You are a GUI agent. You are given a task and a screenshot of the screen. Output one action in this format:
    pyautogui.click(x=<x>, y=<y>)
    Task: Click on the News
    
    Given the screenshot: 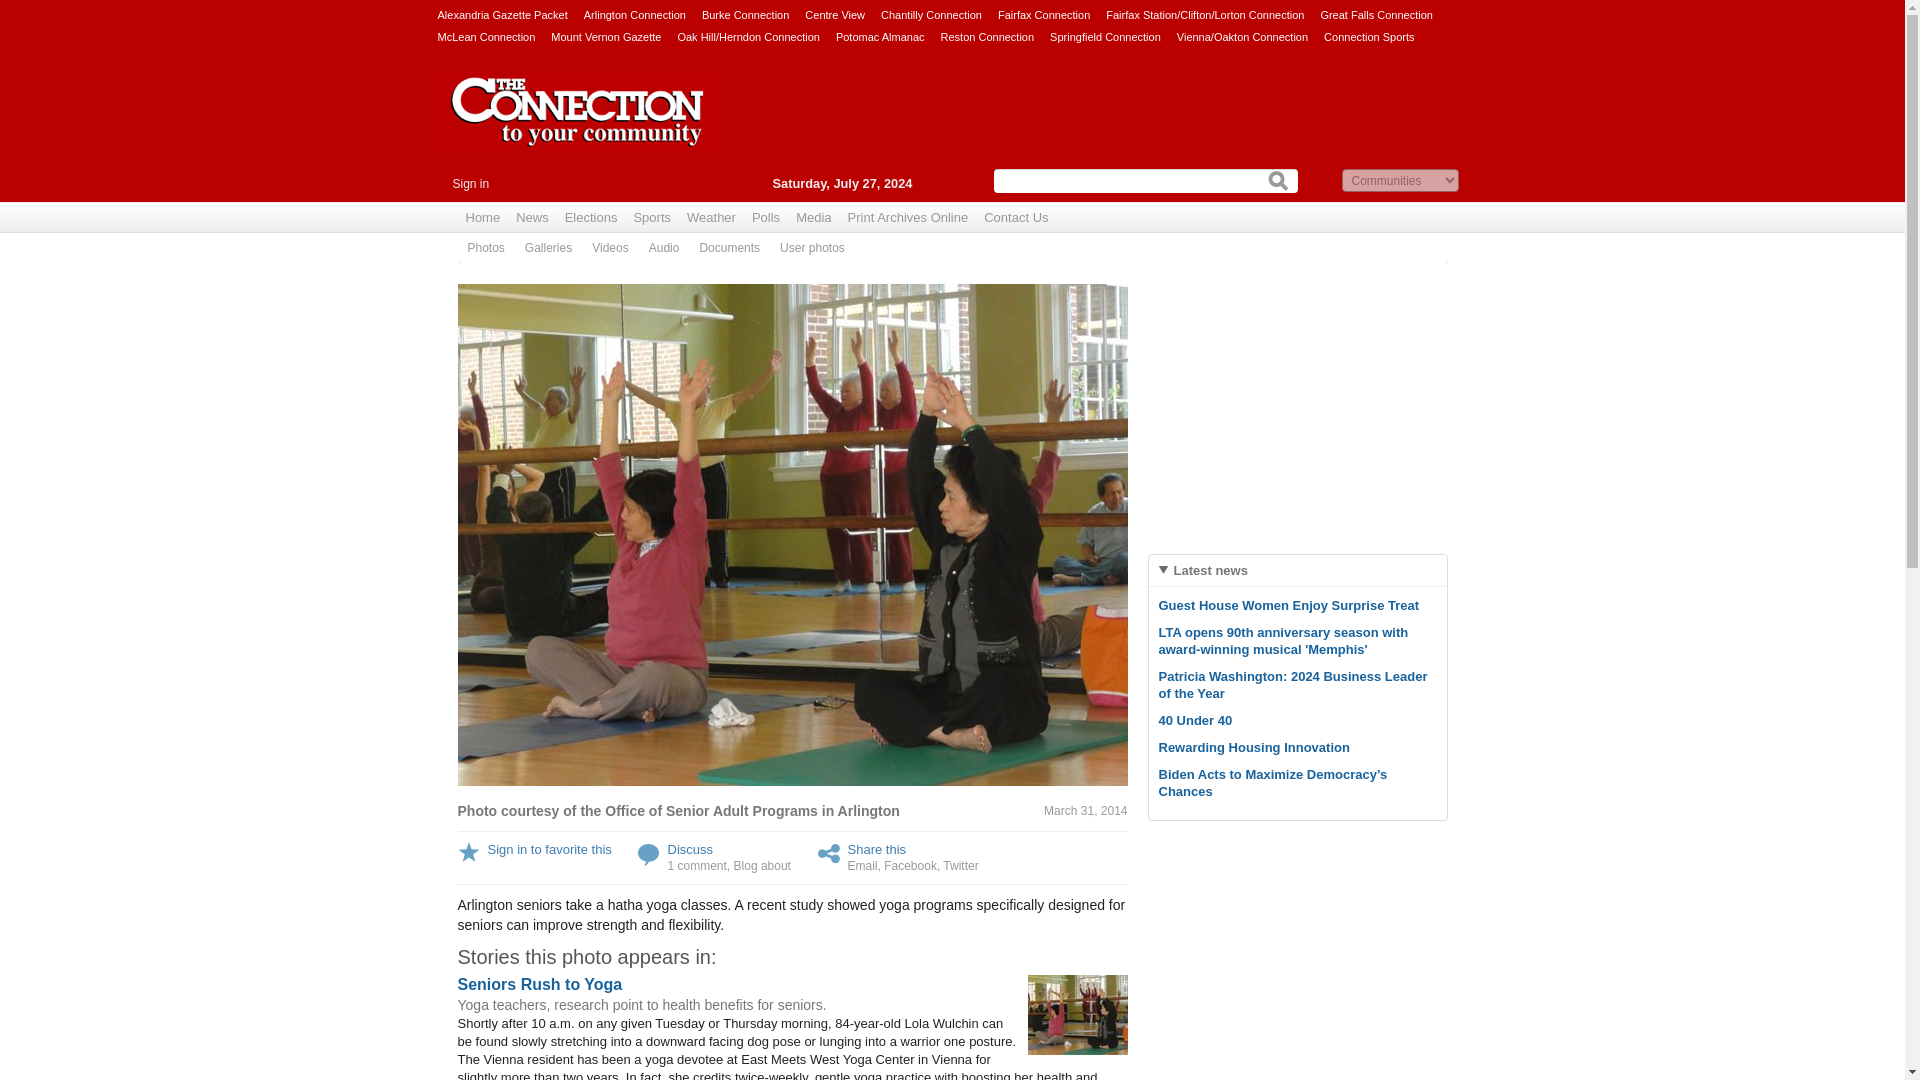 What is the action you would take?
    pyautogui.click(x=532, y=218)
    